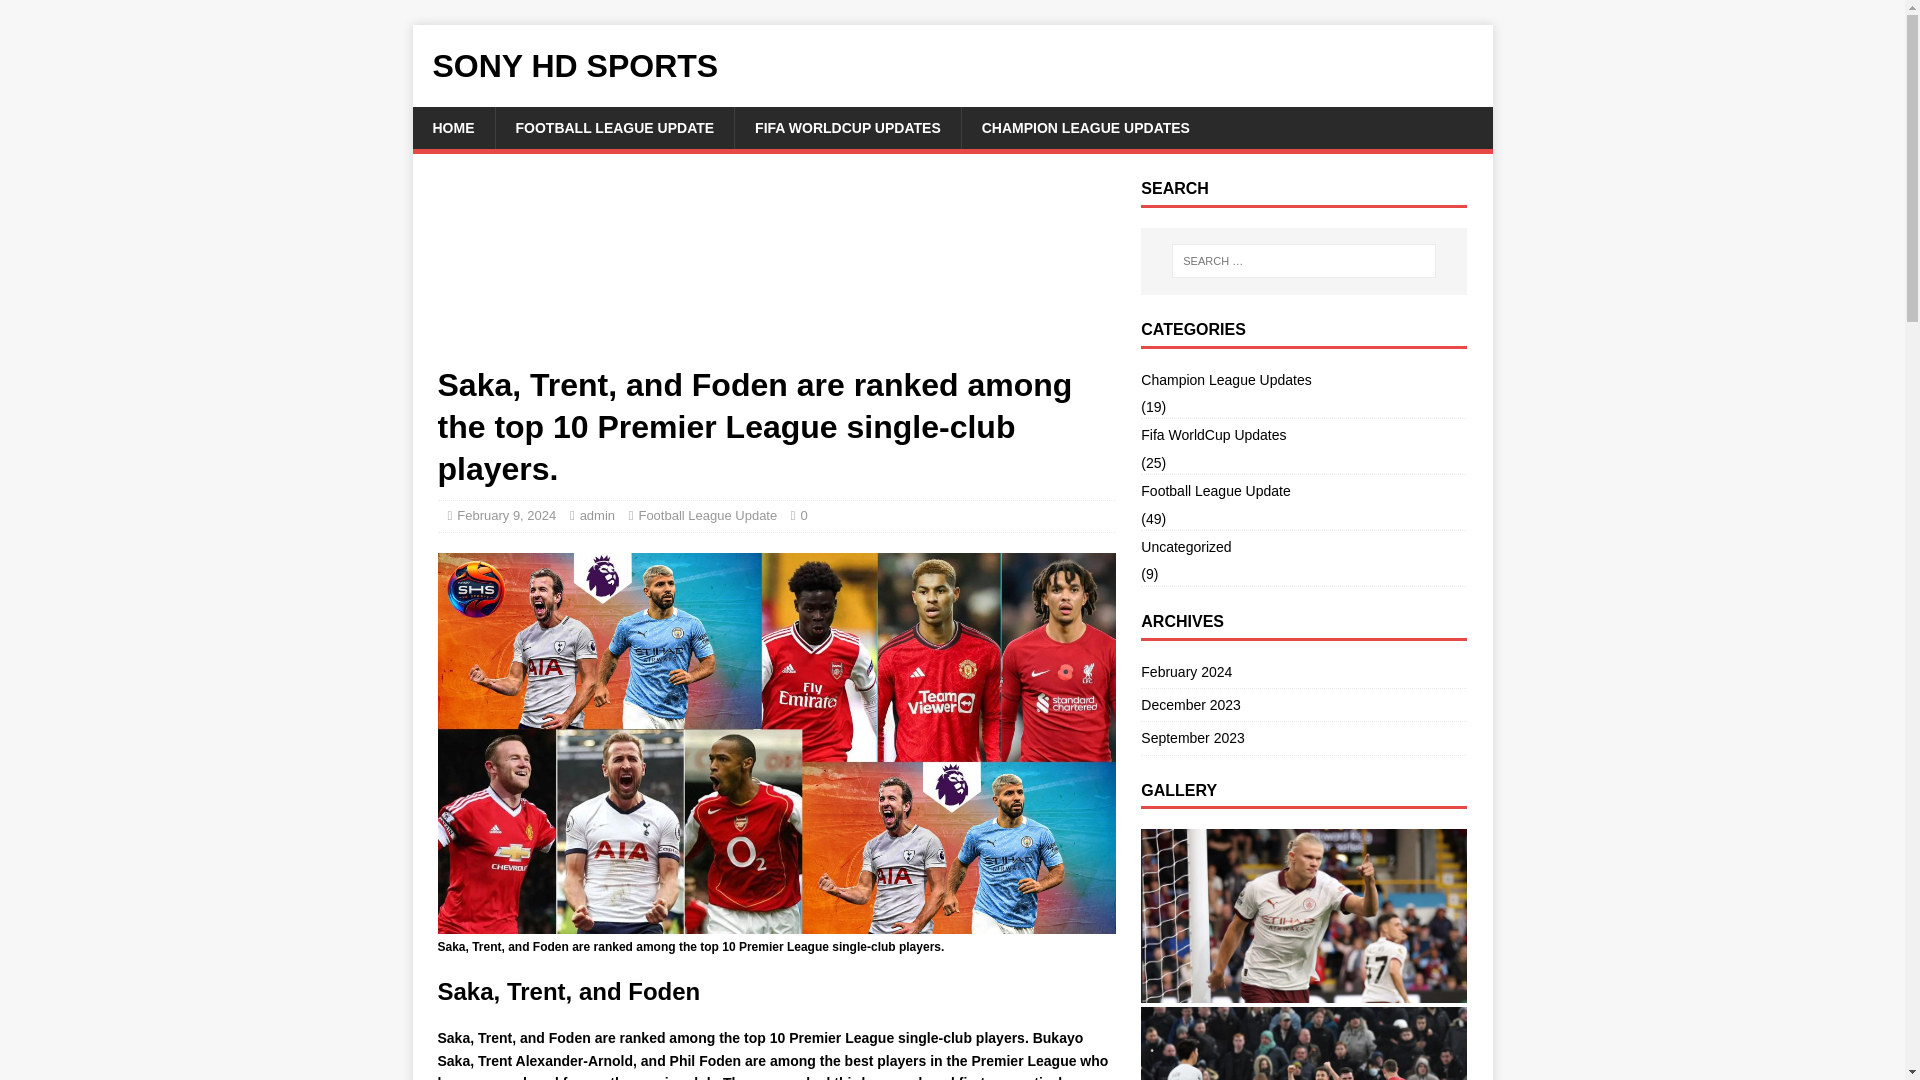 Image resolution: width=1920 pixels, height=1080 pixels. What do you see at coordinates (847, 128) in the screenshot?
I see `FIFA WORLDCUP UPDATES` at bounding box center [847, 128].